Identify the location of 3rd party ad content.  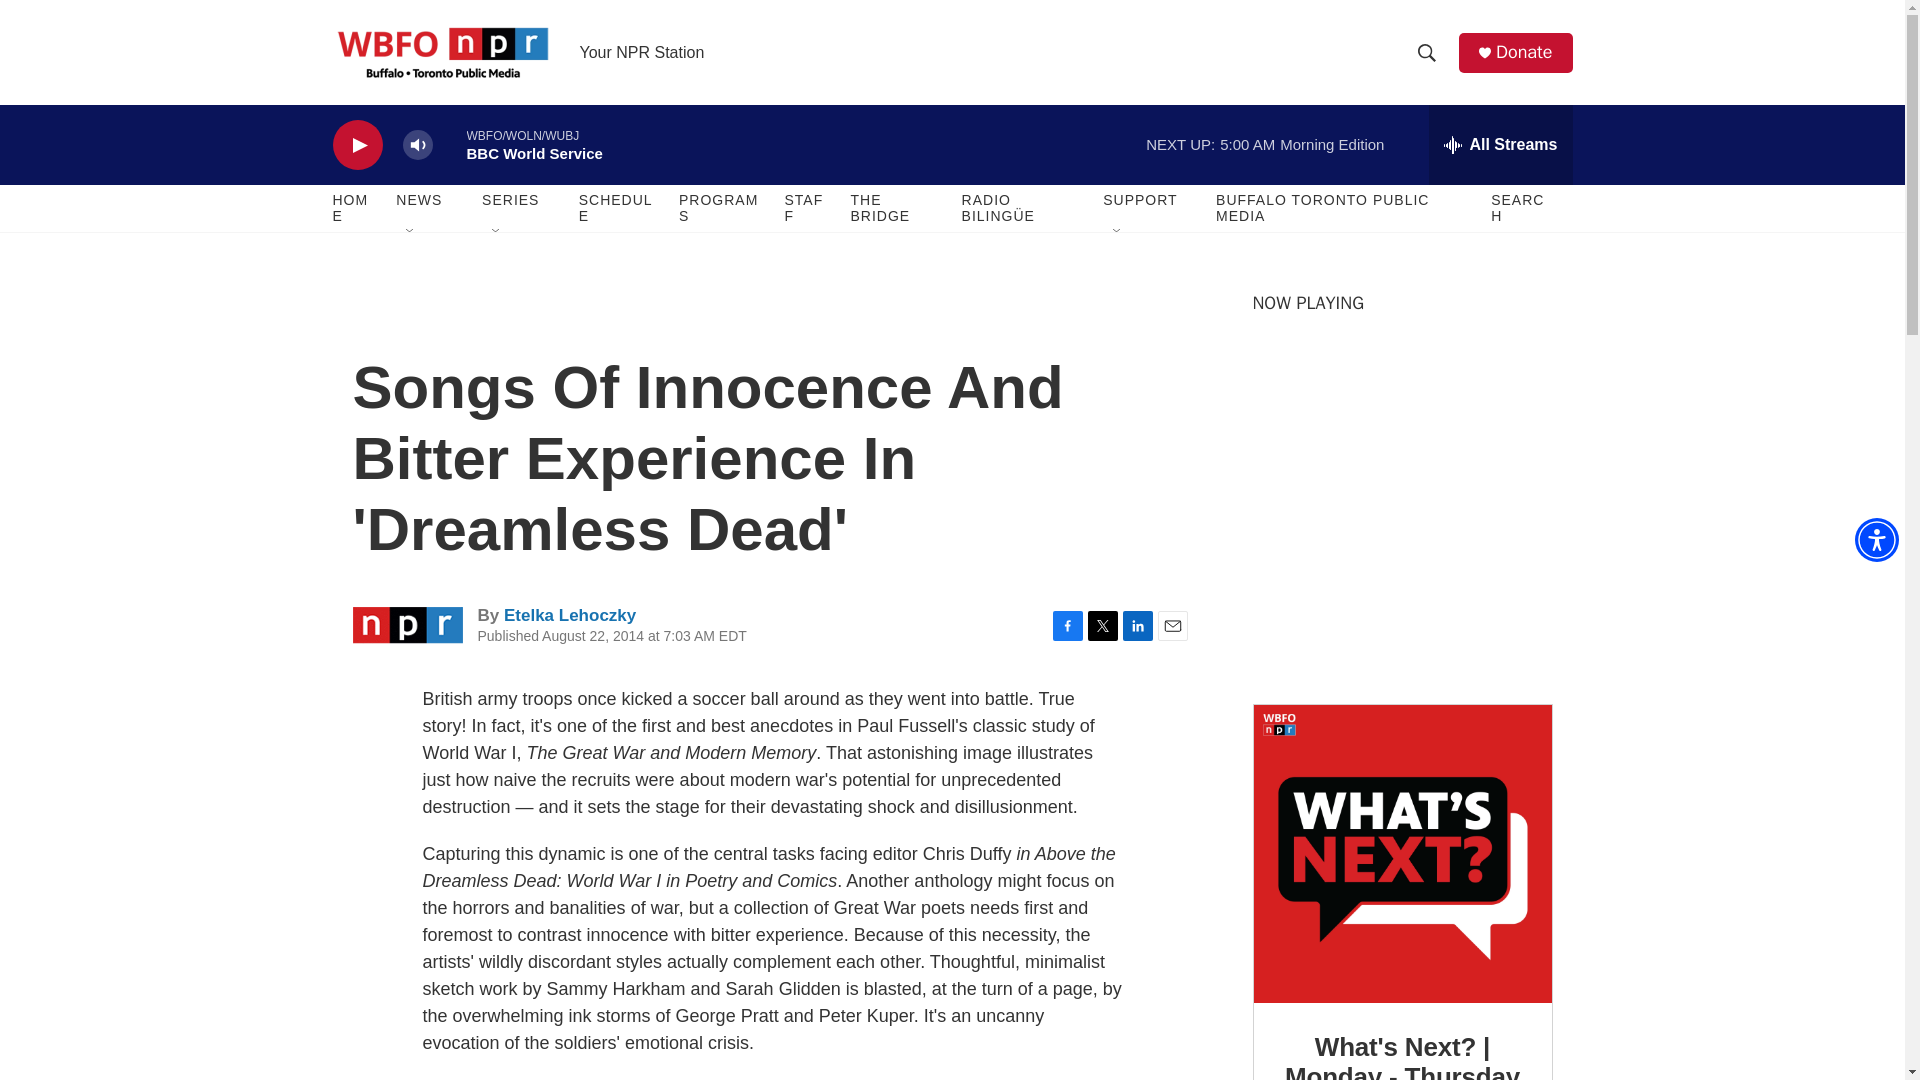
(1401, 538).